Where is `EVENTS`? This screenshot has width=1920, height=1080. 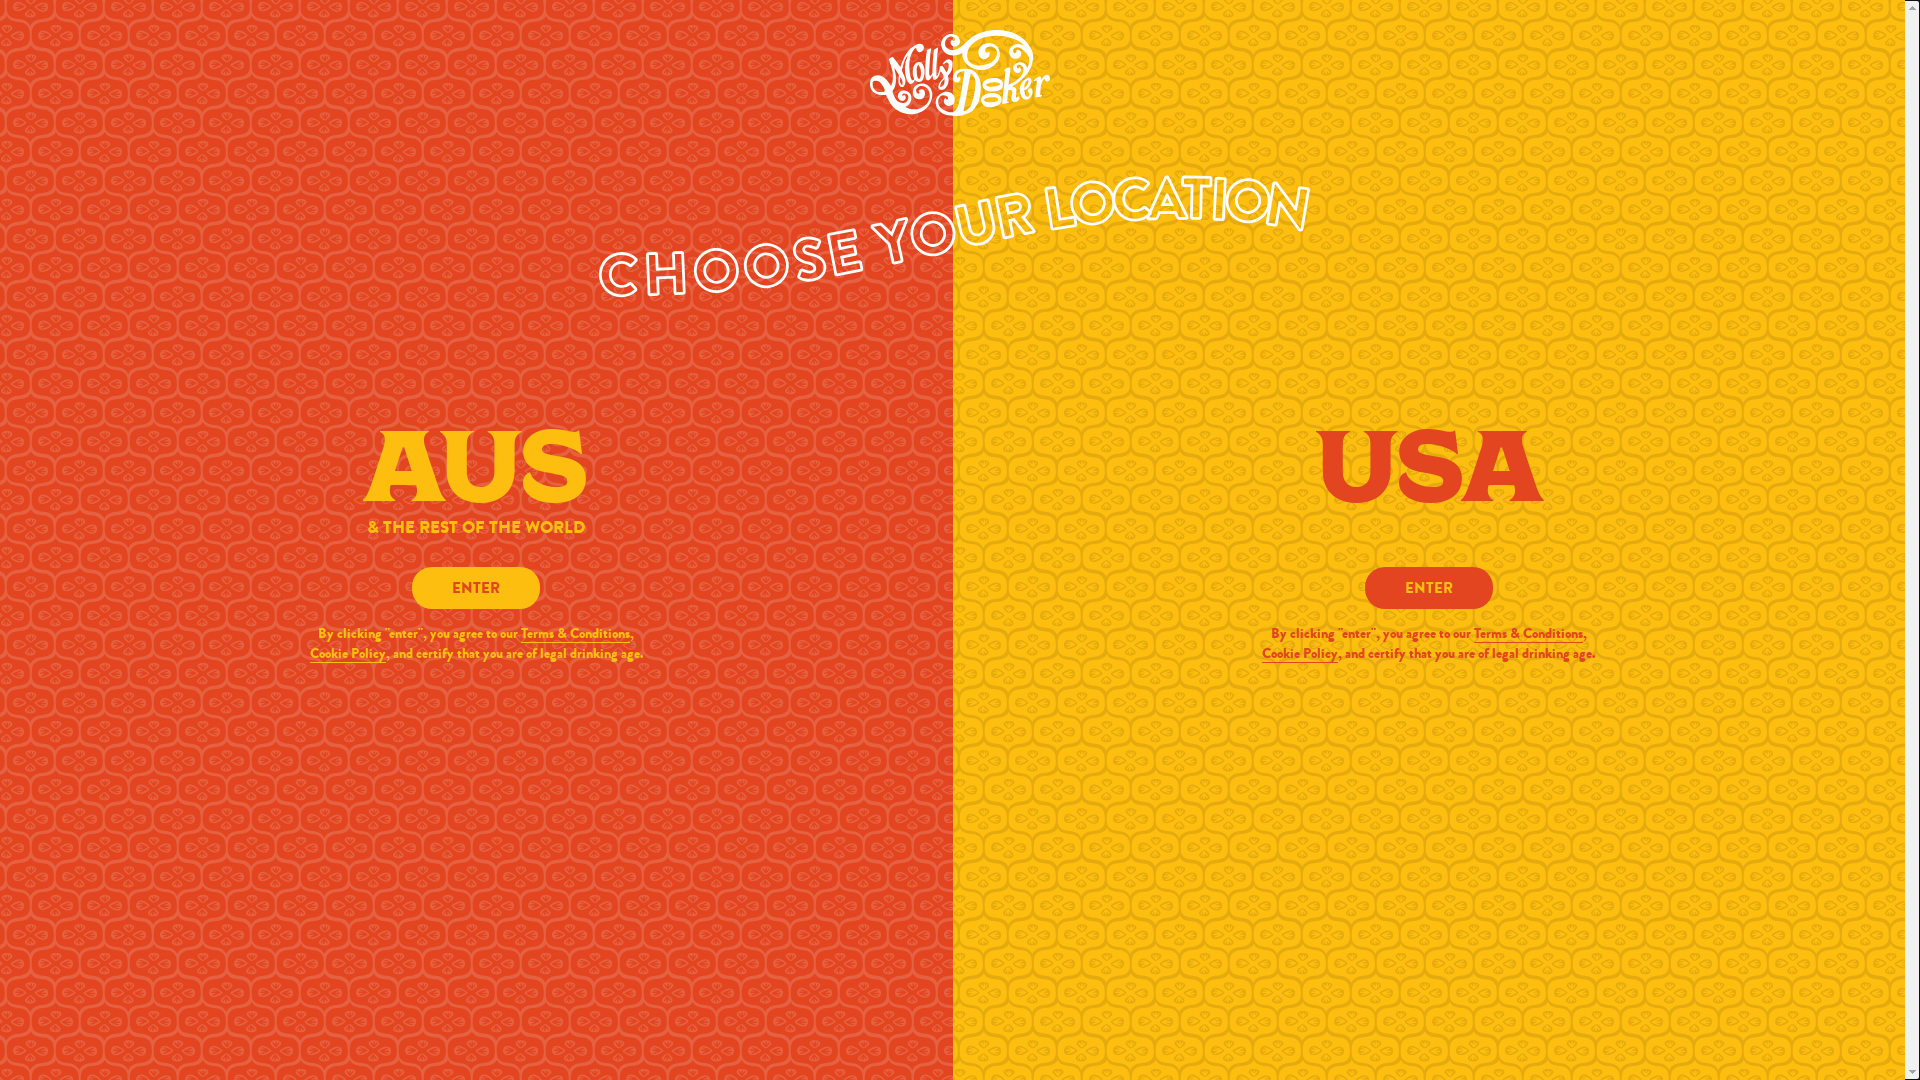 EVENTS is located at coordinates (1245, 55).